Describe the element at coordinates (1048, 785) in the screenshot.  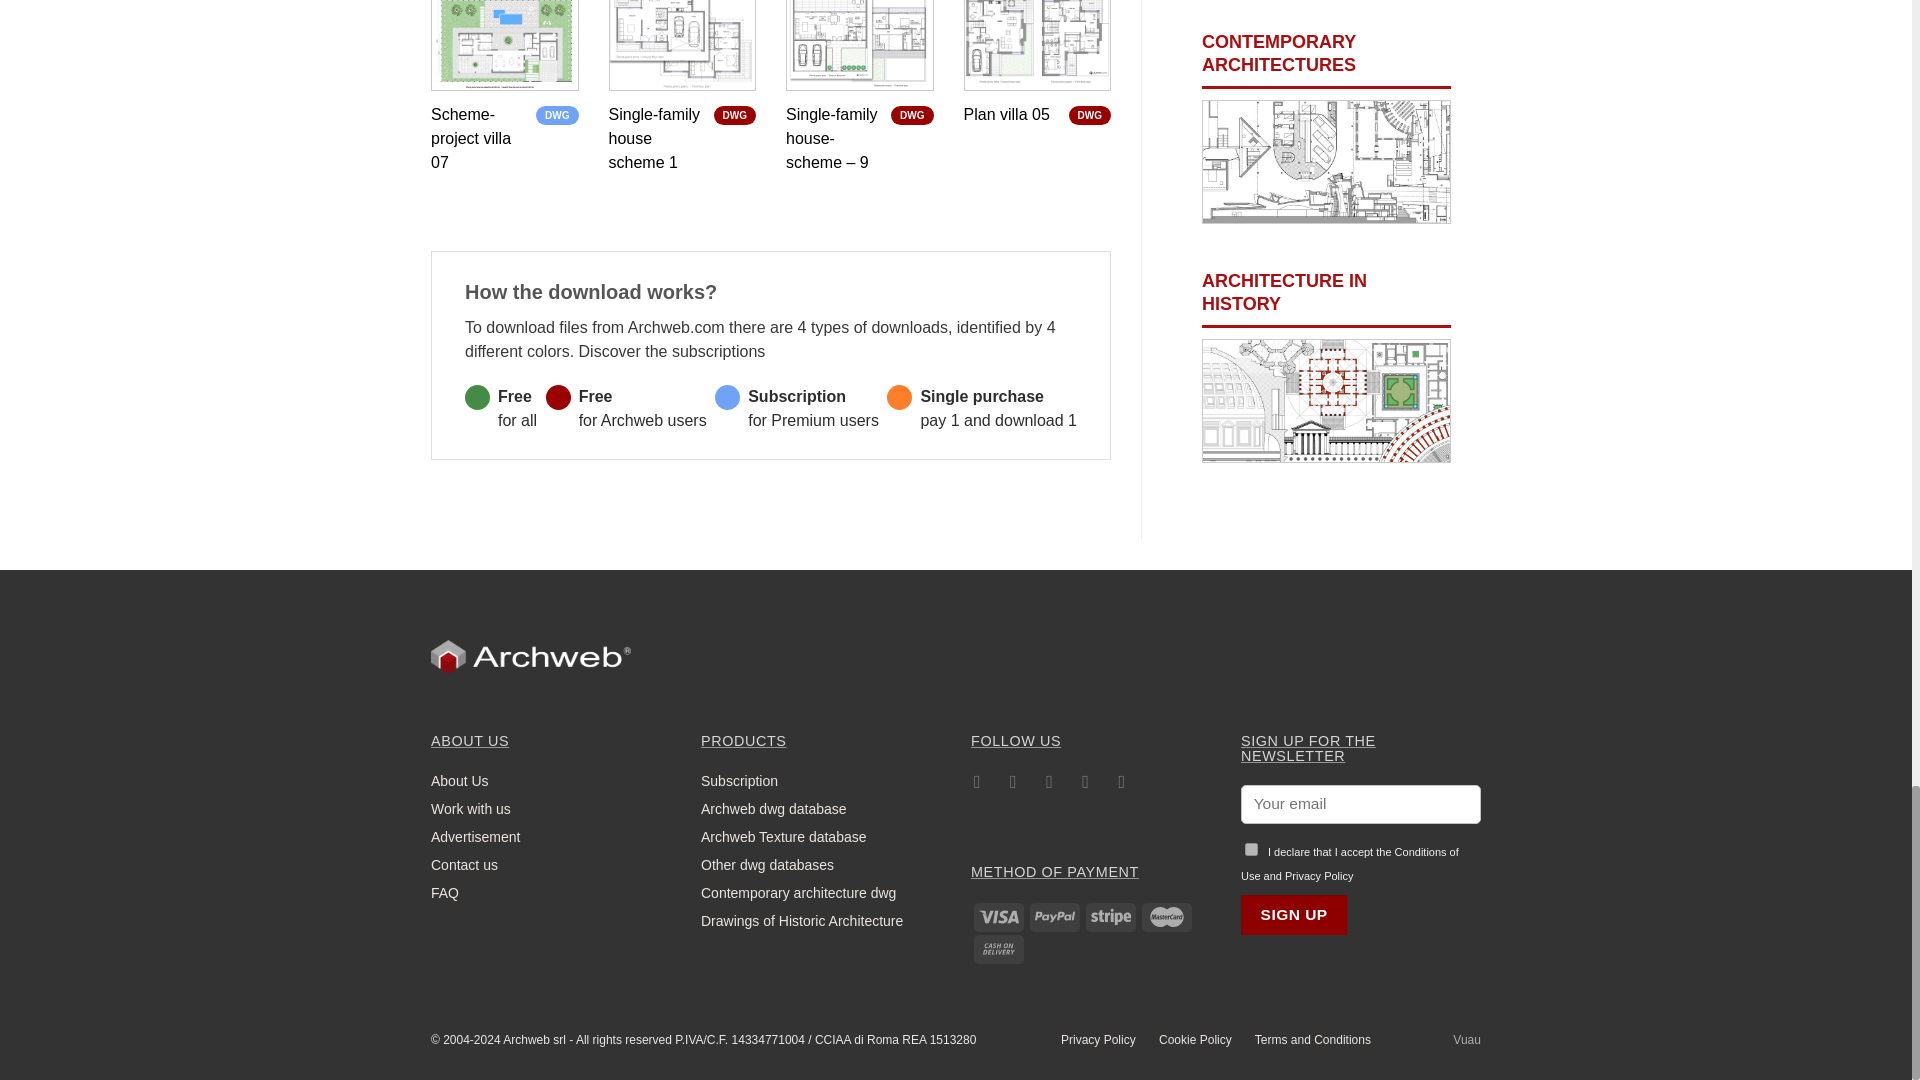
I see `Follow on X` at that location.